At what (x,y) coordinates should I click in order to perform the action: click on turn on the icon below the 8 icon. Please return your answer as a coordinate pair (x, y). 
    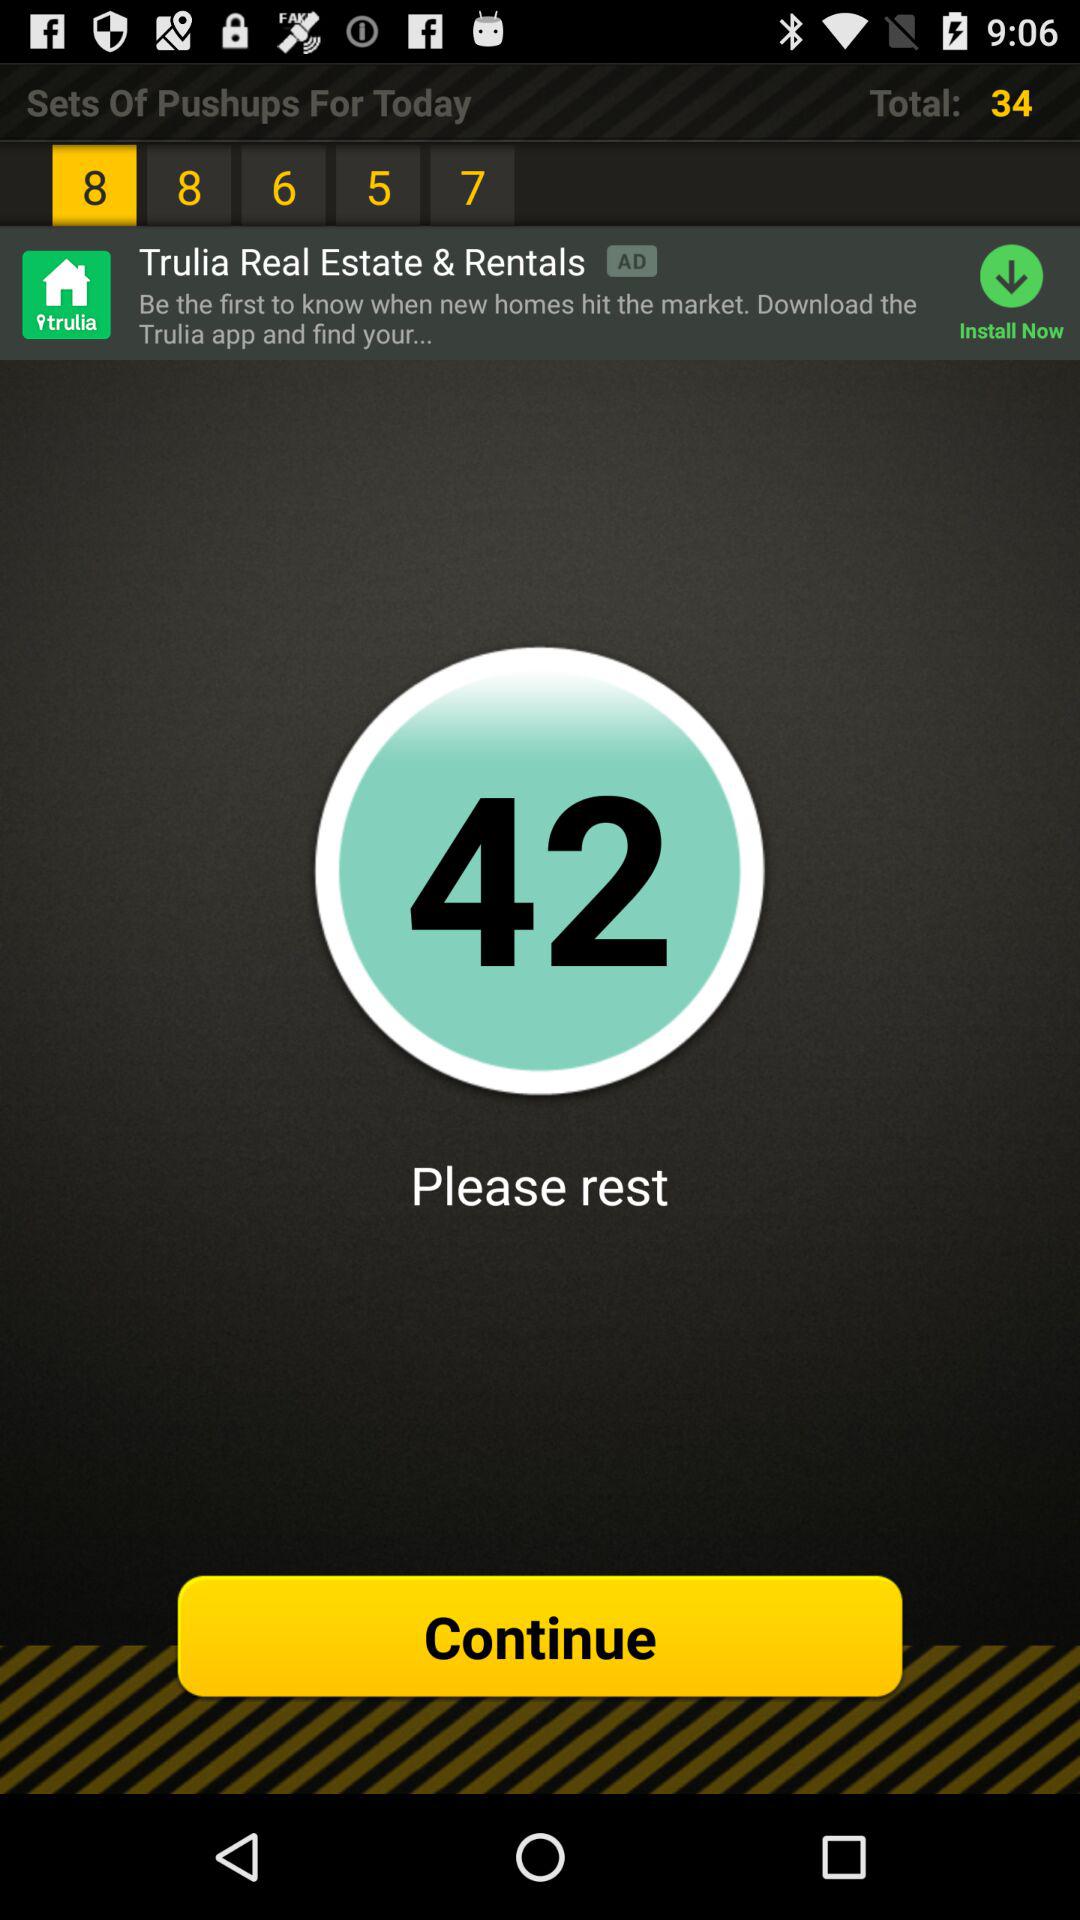
    Looking at the image, I should click on (398, 260).